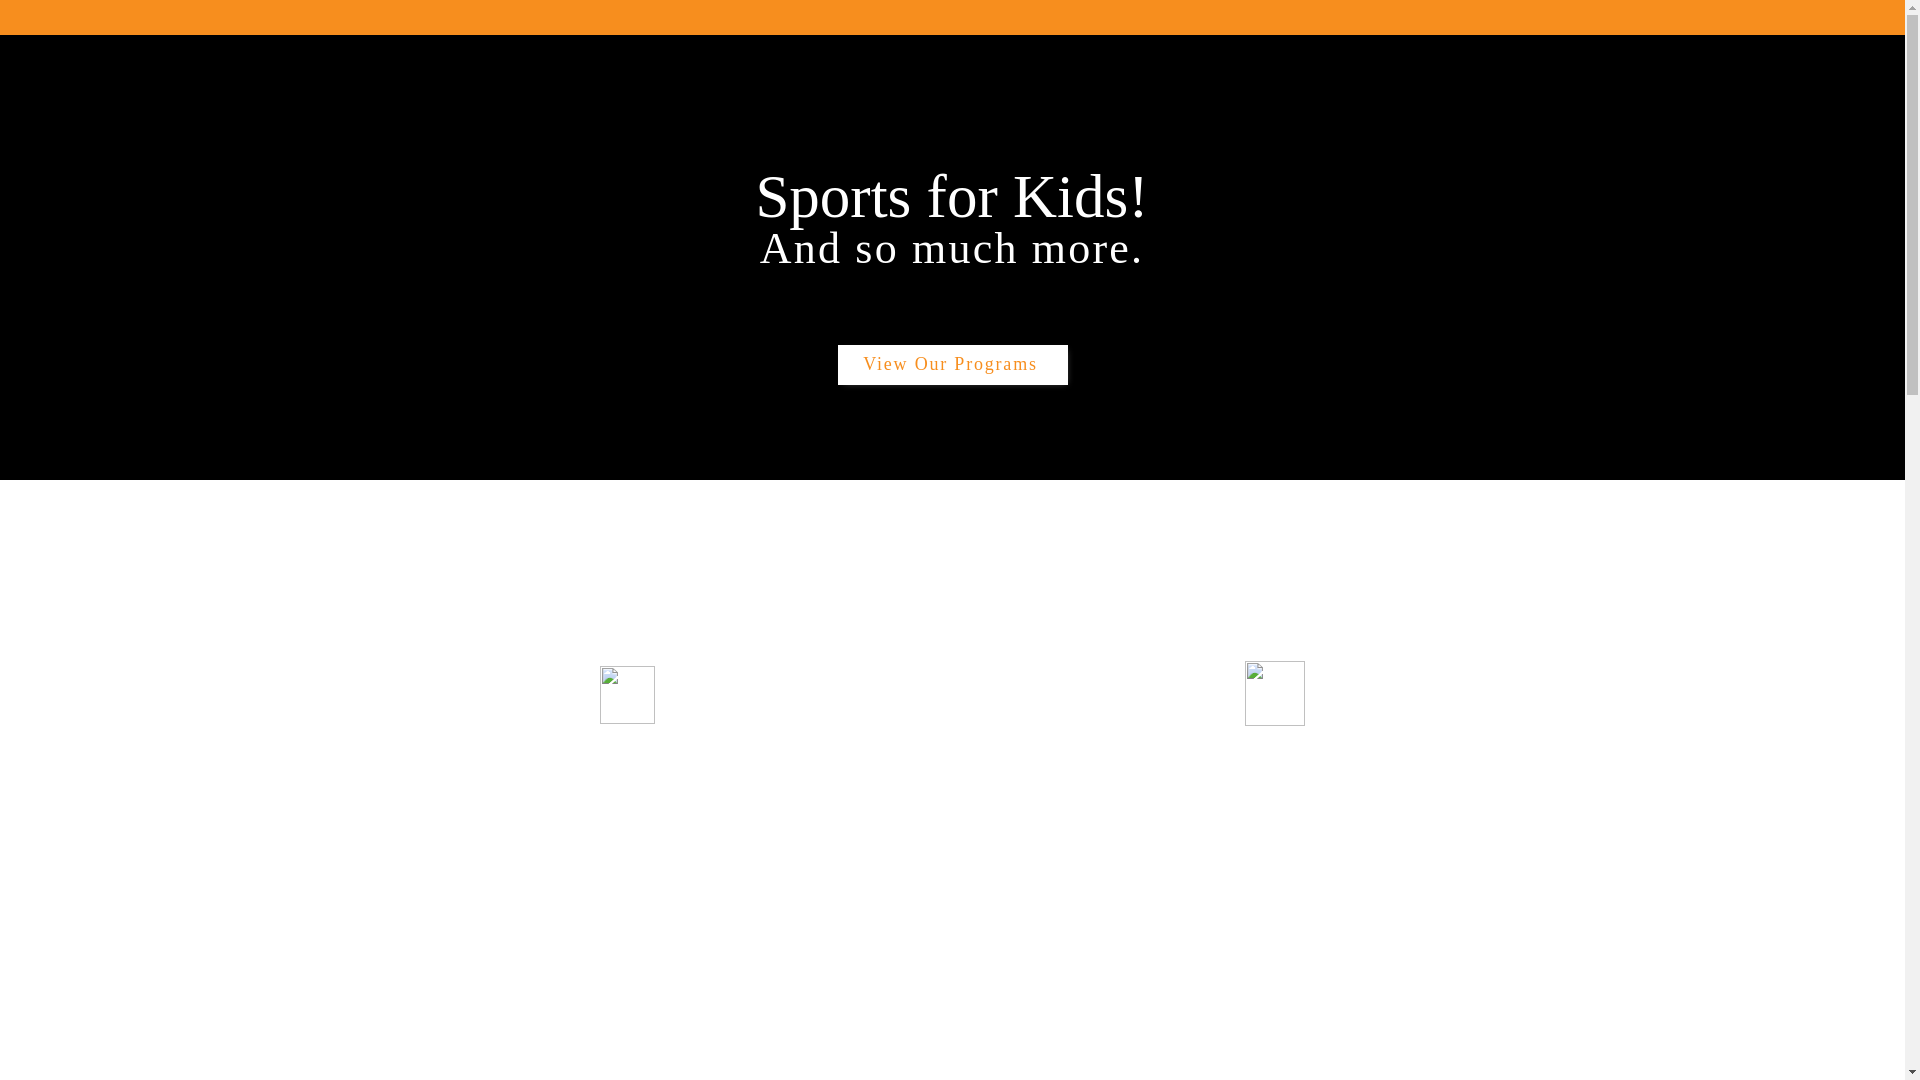  What do you see at coordinates (1015, 115) in the screenshot?
I see `Special Events` at bounding box center [1015, 115].